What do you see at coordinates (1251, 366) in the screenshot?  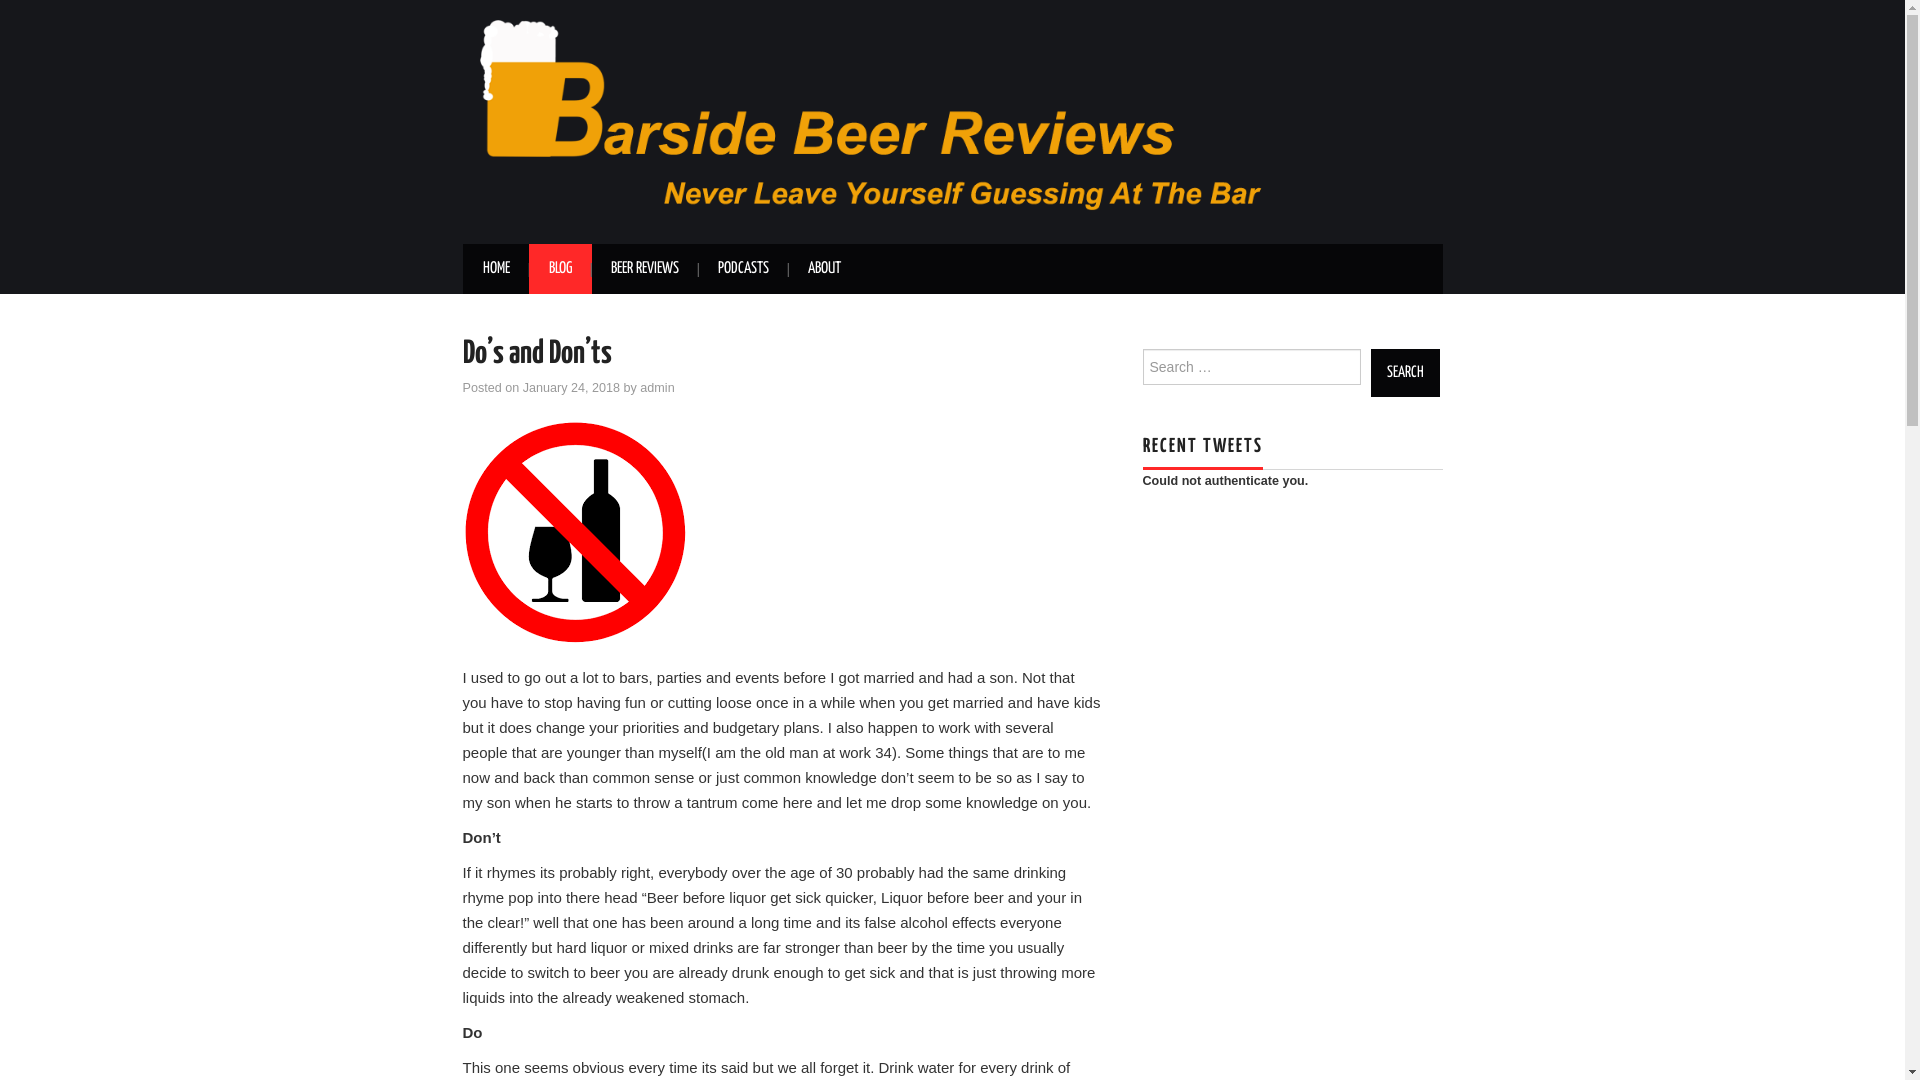 I see `Search for:` at bounding box center [1251, 366].